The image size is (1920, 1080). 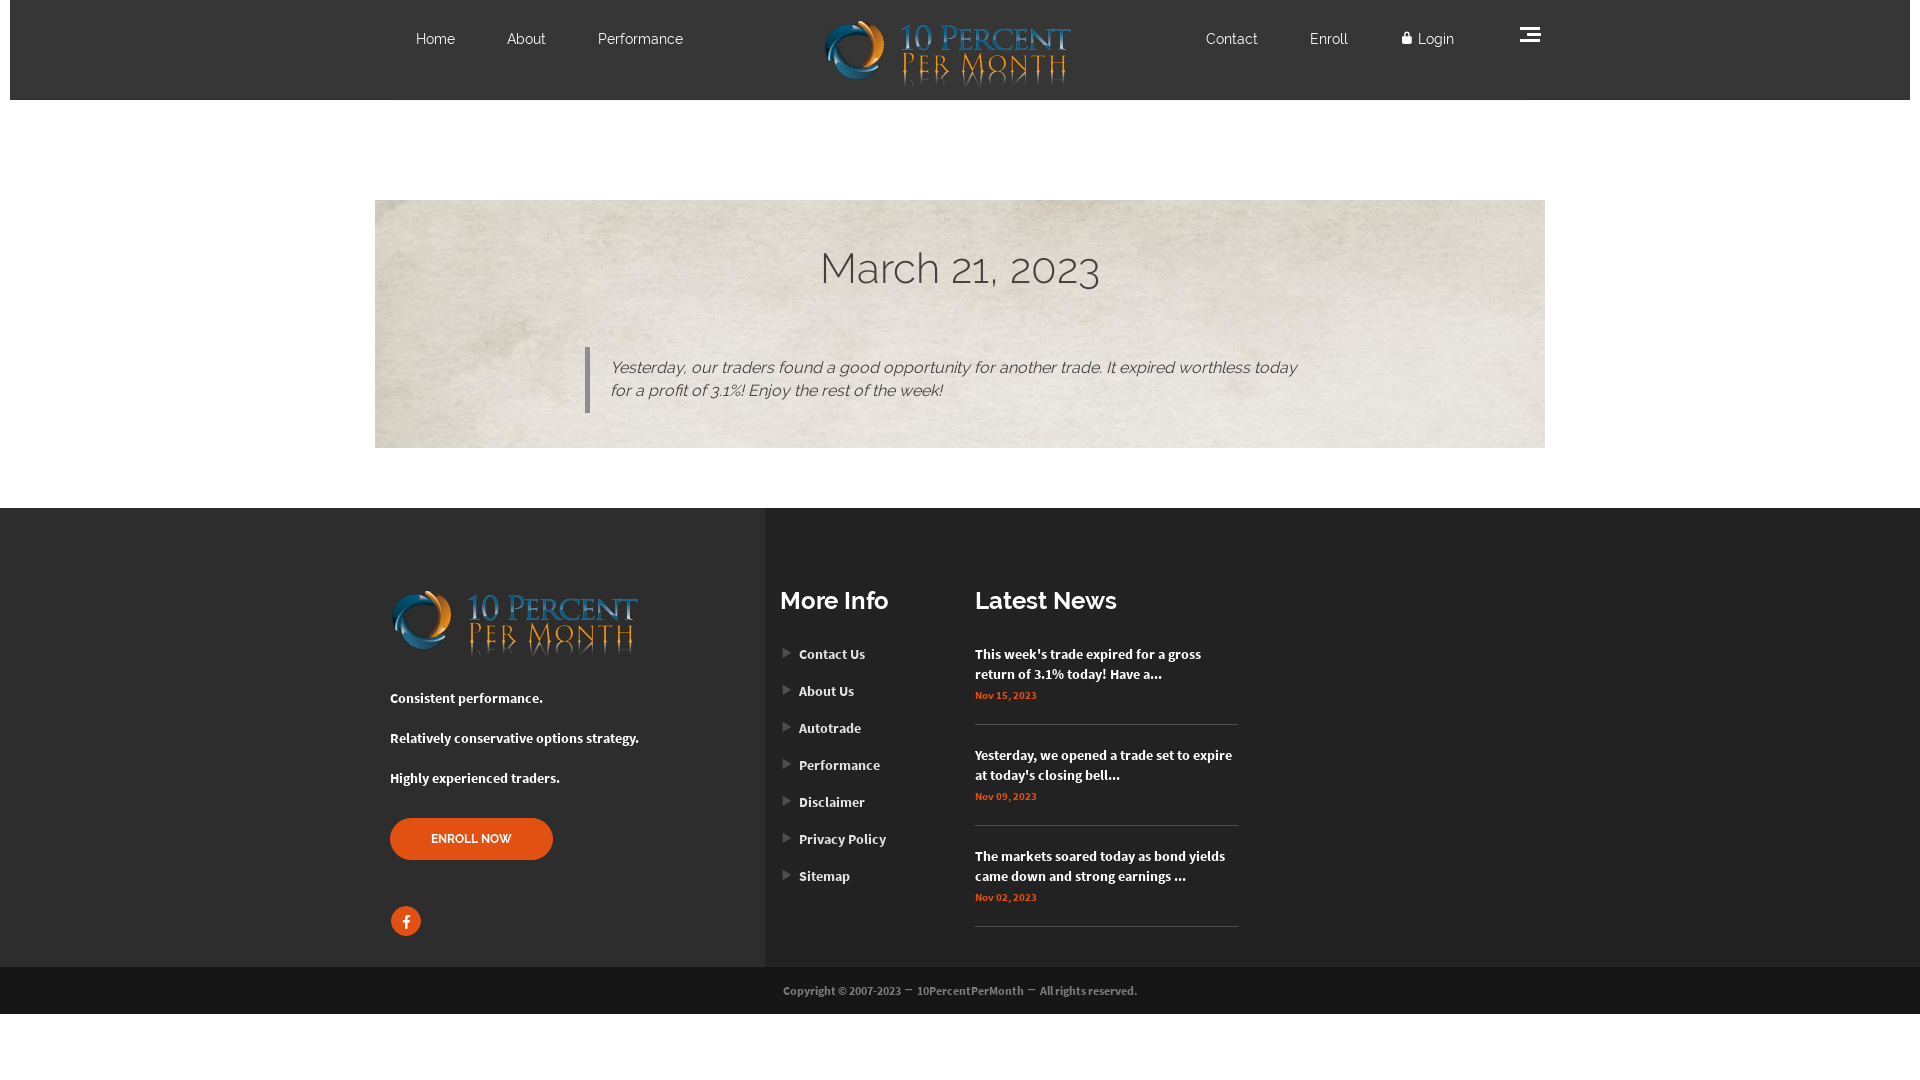 What do you see at coordinates (822, 802) in the screenshot?
I see `Disclaimer` at bounding box center [822, 802].